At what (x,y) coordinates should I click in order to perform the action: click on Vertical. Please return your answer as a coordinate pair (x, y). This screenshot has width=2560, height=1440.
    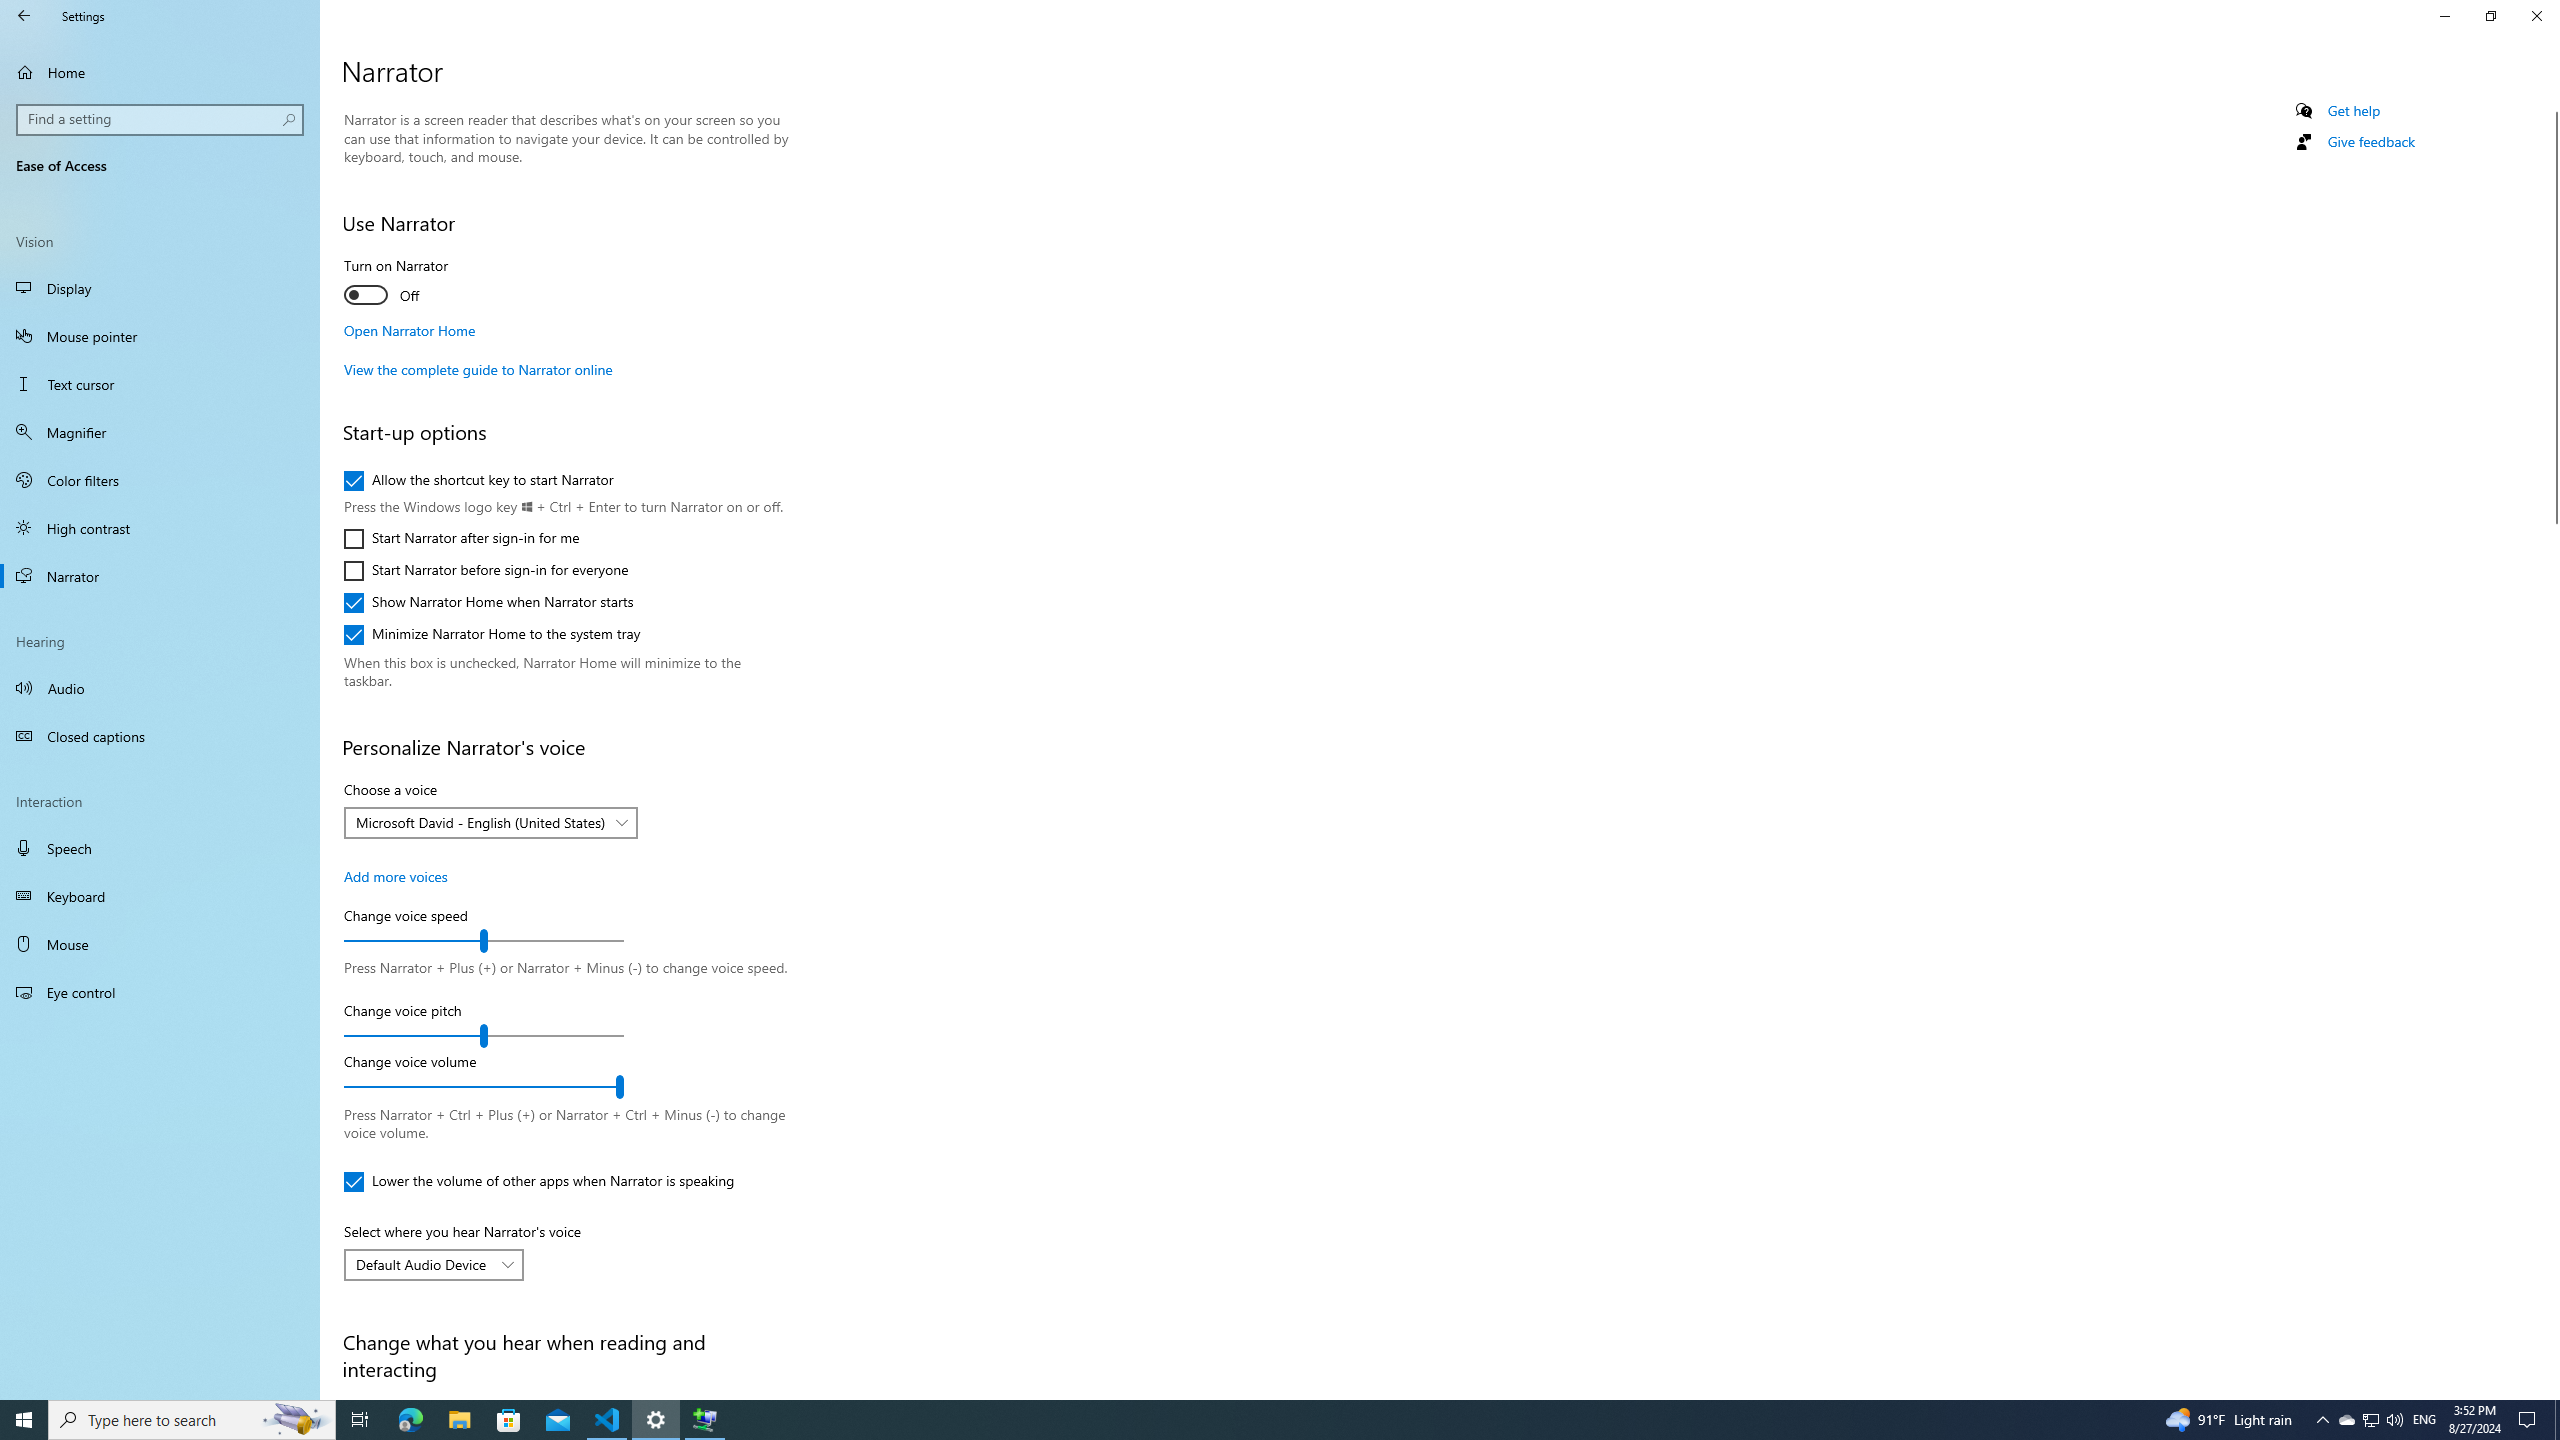
    Looking at the image, I should click on (160, 576).